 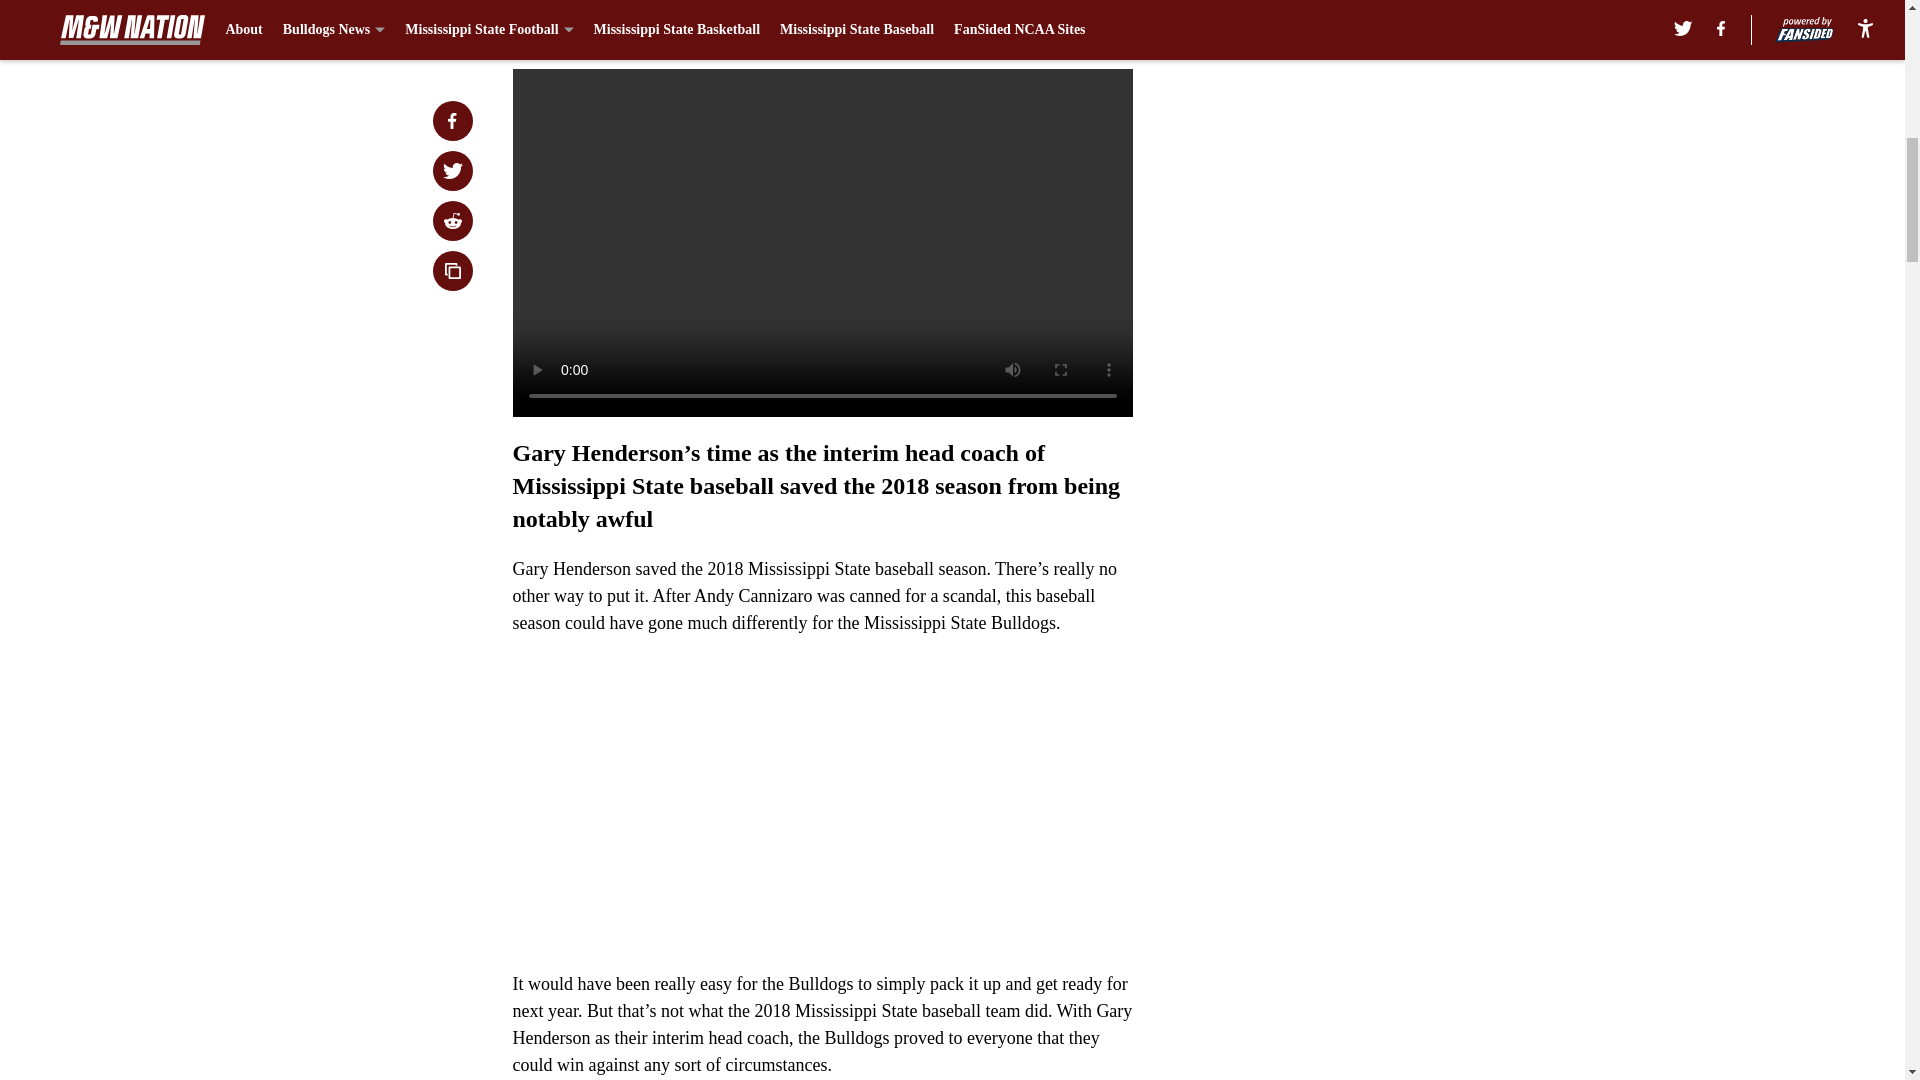 I want to click on 3rd party ad content, so click(x=1382, y=482).